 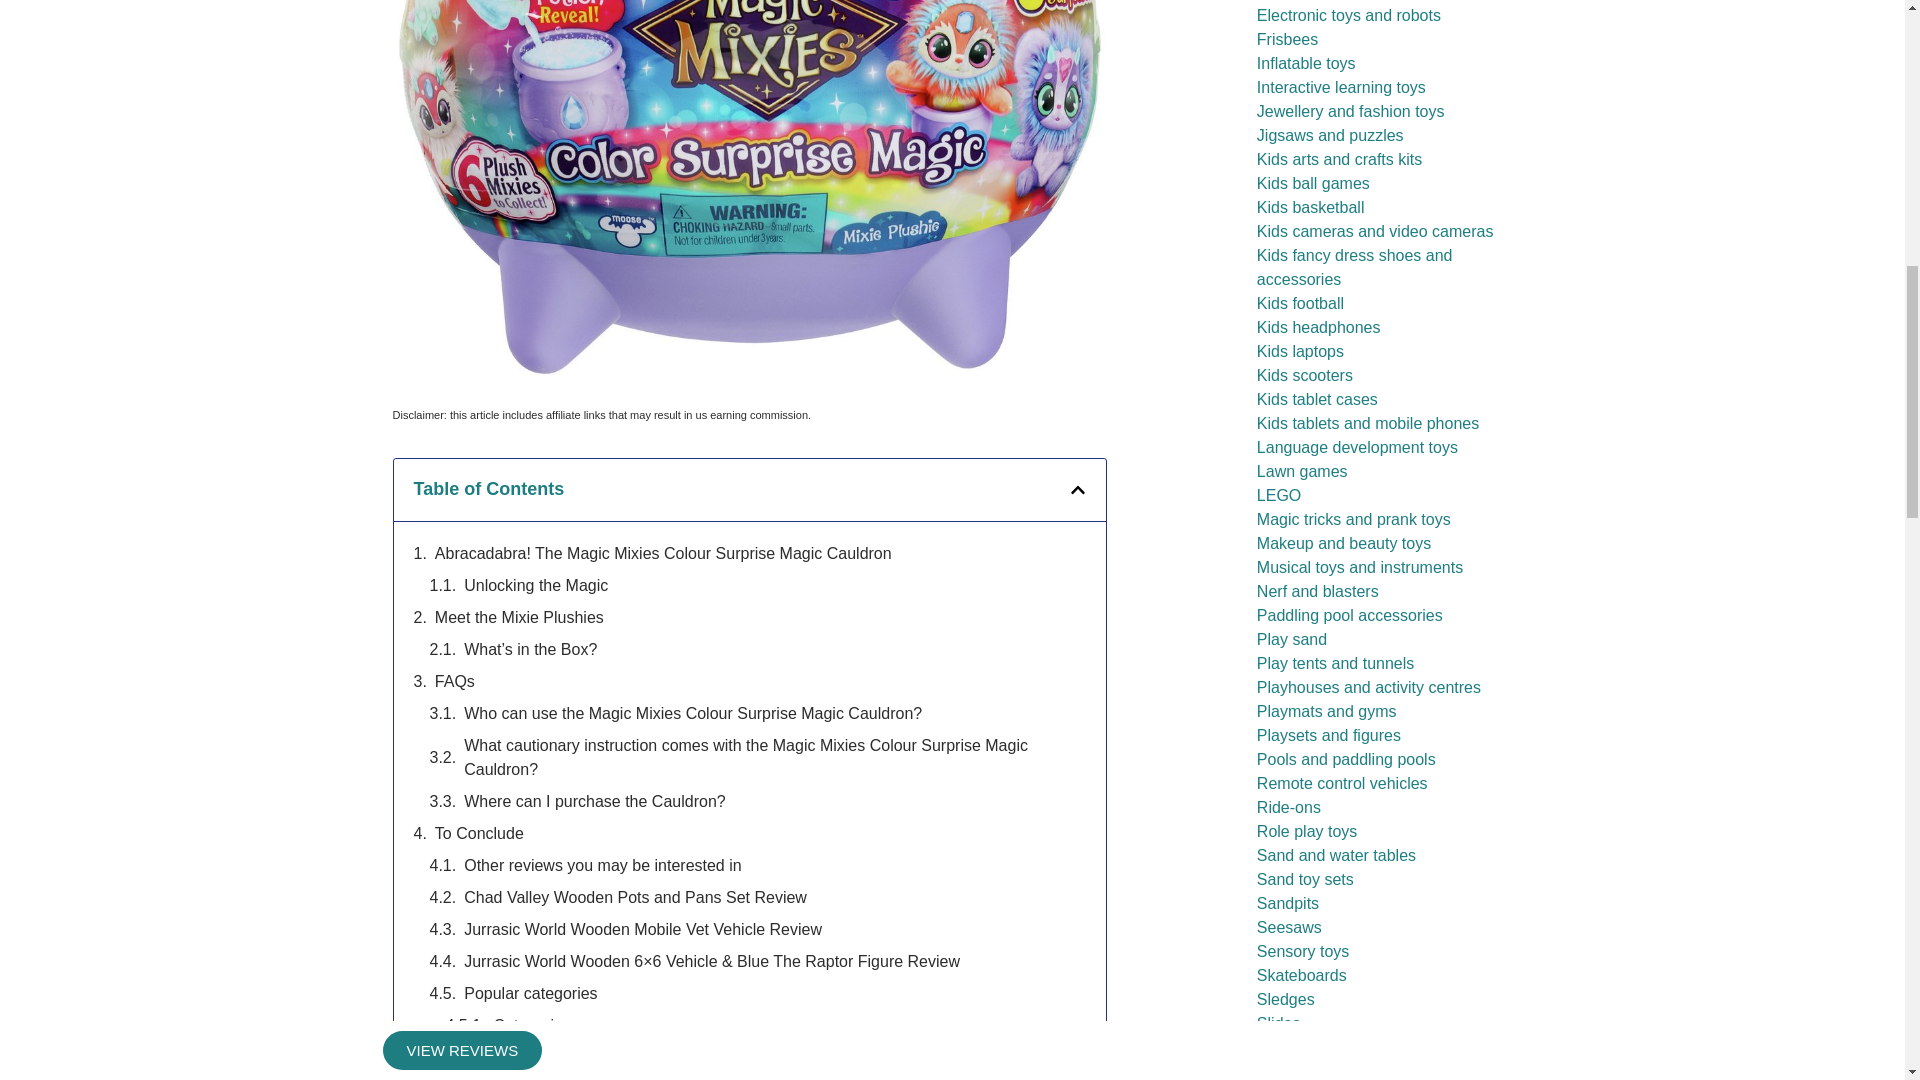 What do you see at coordinates (642, 930) in the screenshot?
I see `Jurrasic World Wooden Mobile Vet Vehicle Review` at bounding box center [642, 930].